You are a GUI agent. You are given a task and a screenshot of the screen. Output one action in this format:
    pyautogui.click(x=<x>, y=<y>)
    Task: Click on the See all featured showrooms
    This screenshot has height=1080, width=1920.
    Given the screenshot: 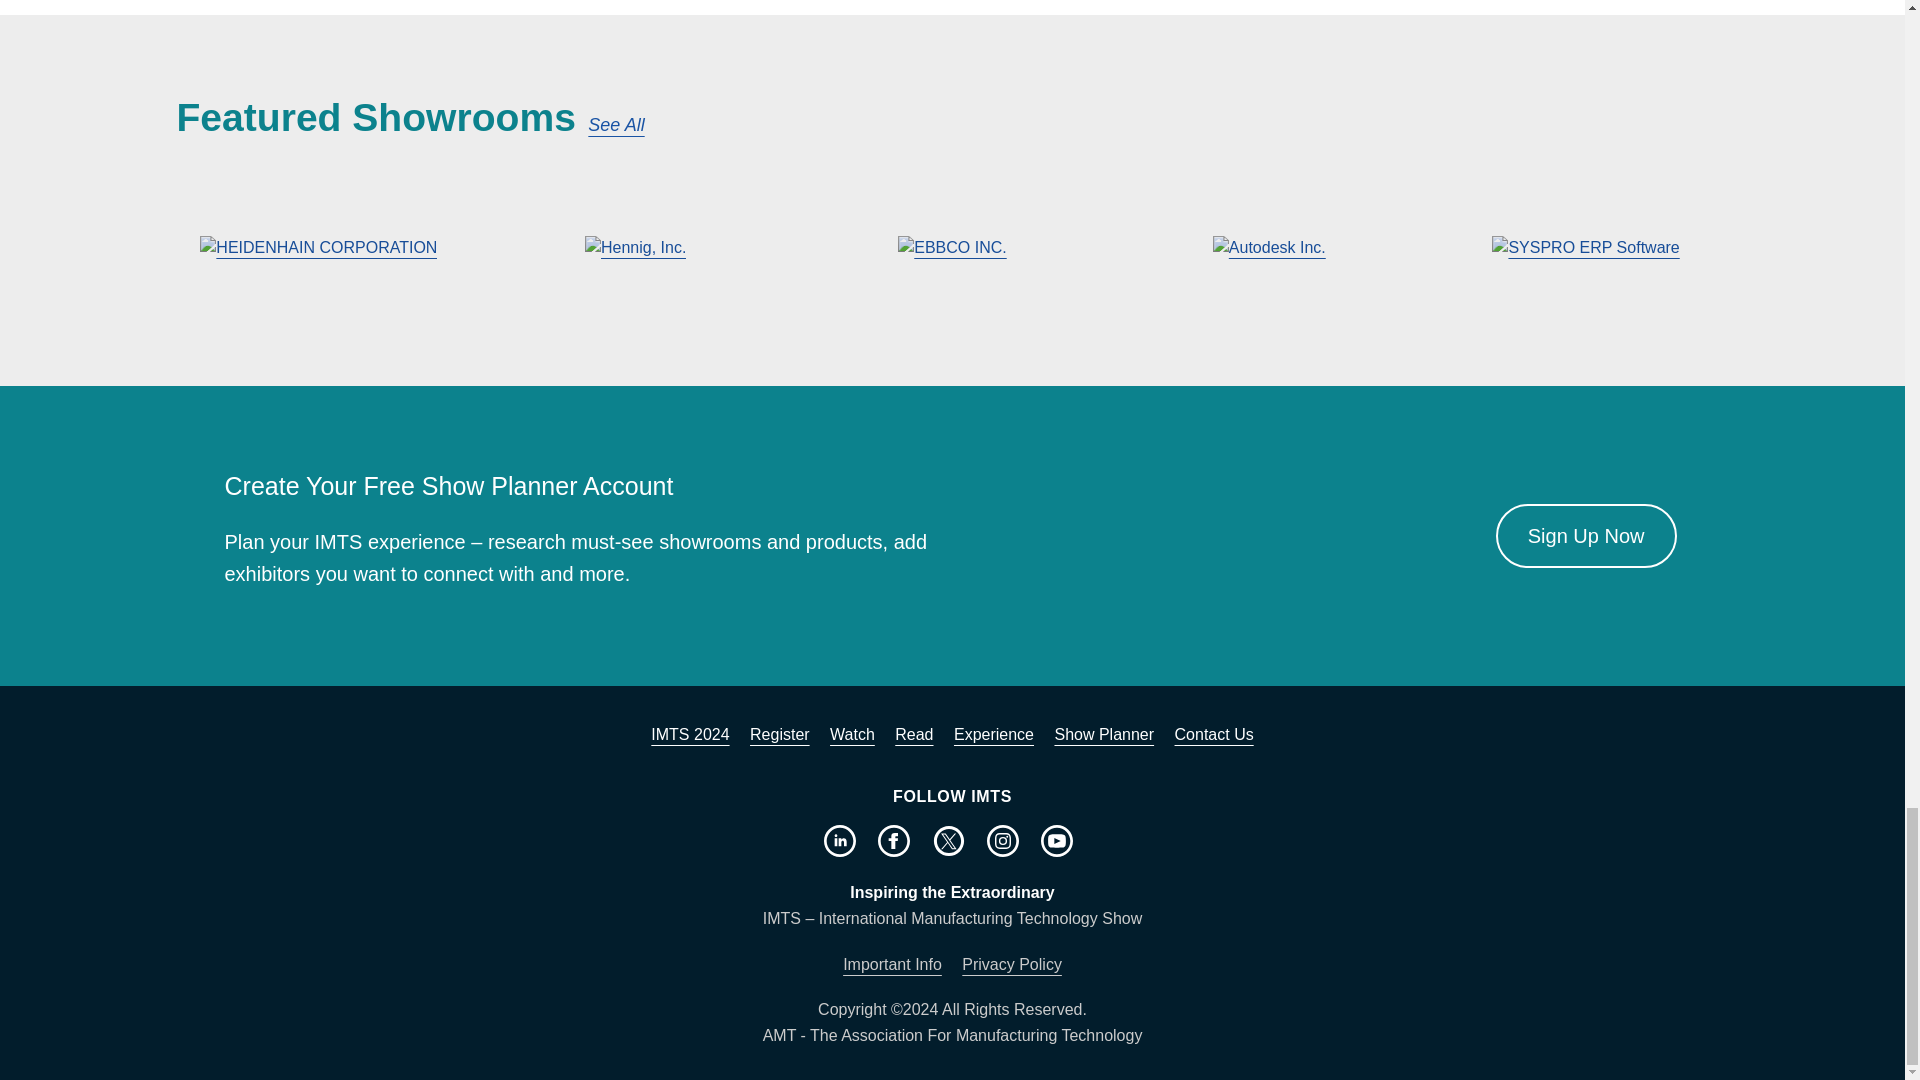 What is the action you would take?
    pyautogui.click(x=615, y=126)
    